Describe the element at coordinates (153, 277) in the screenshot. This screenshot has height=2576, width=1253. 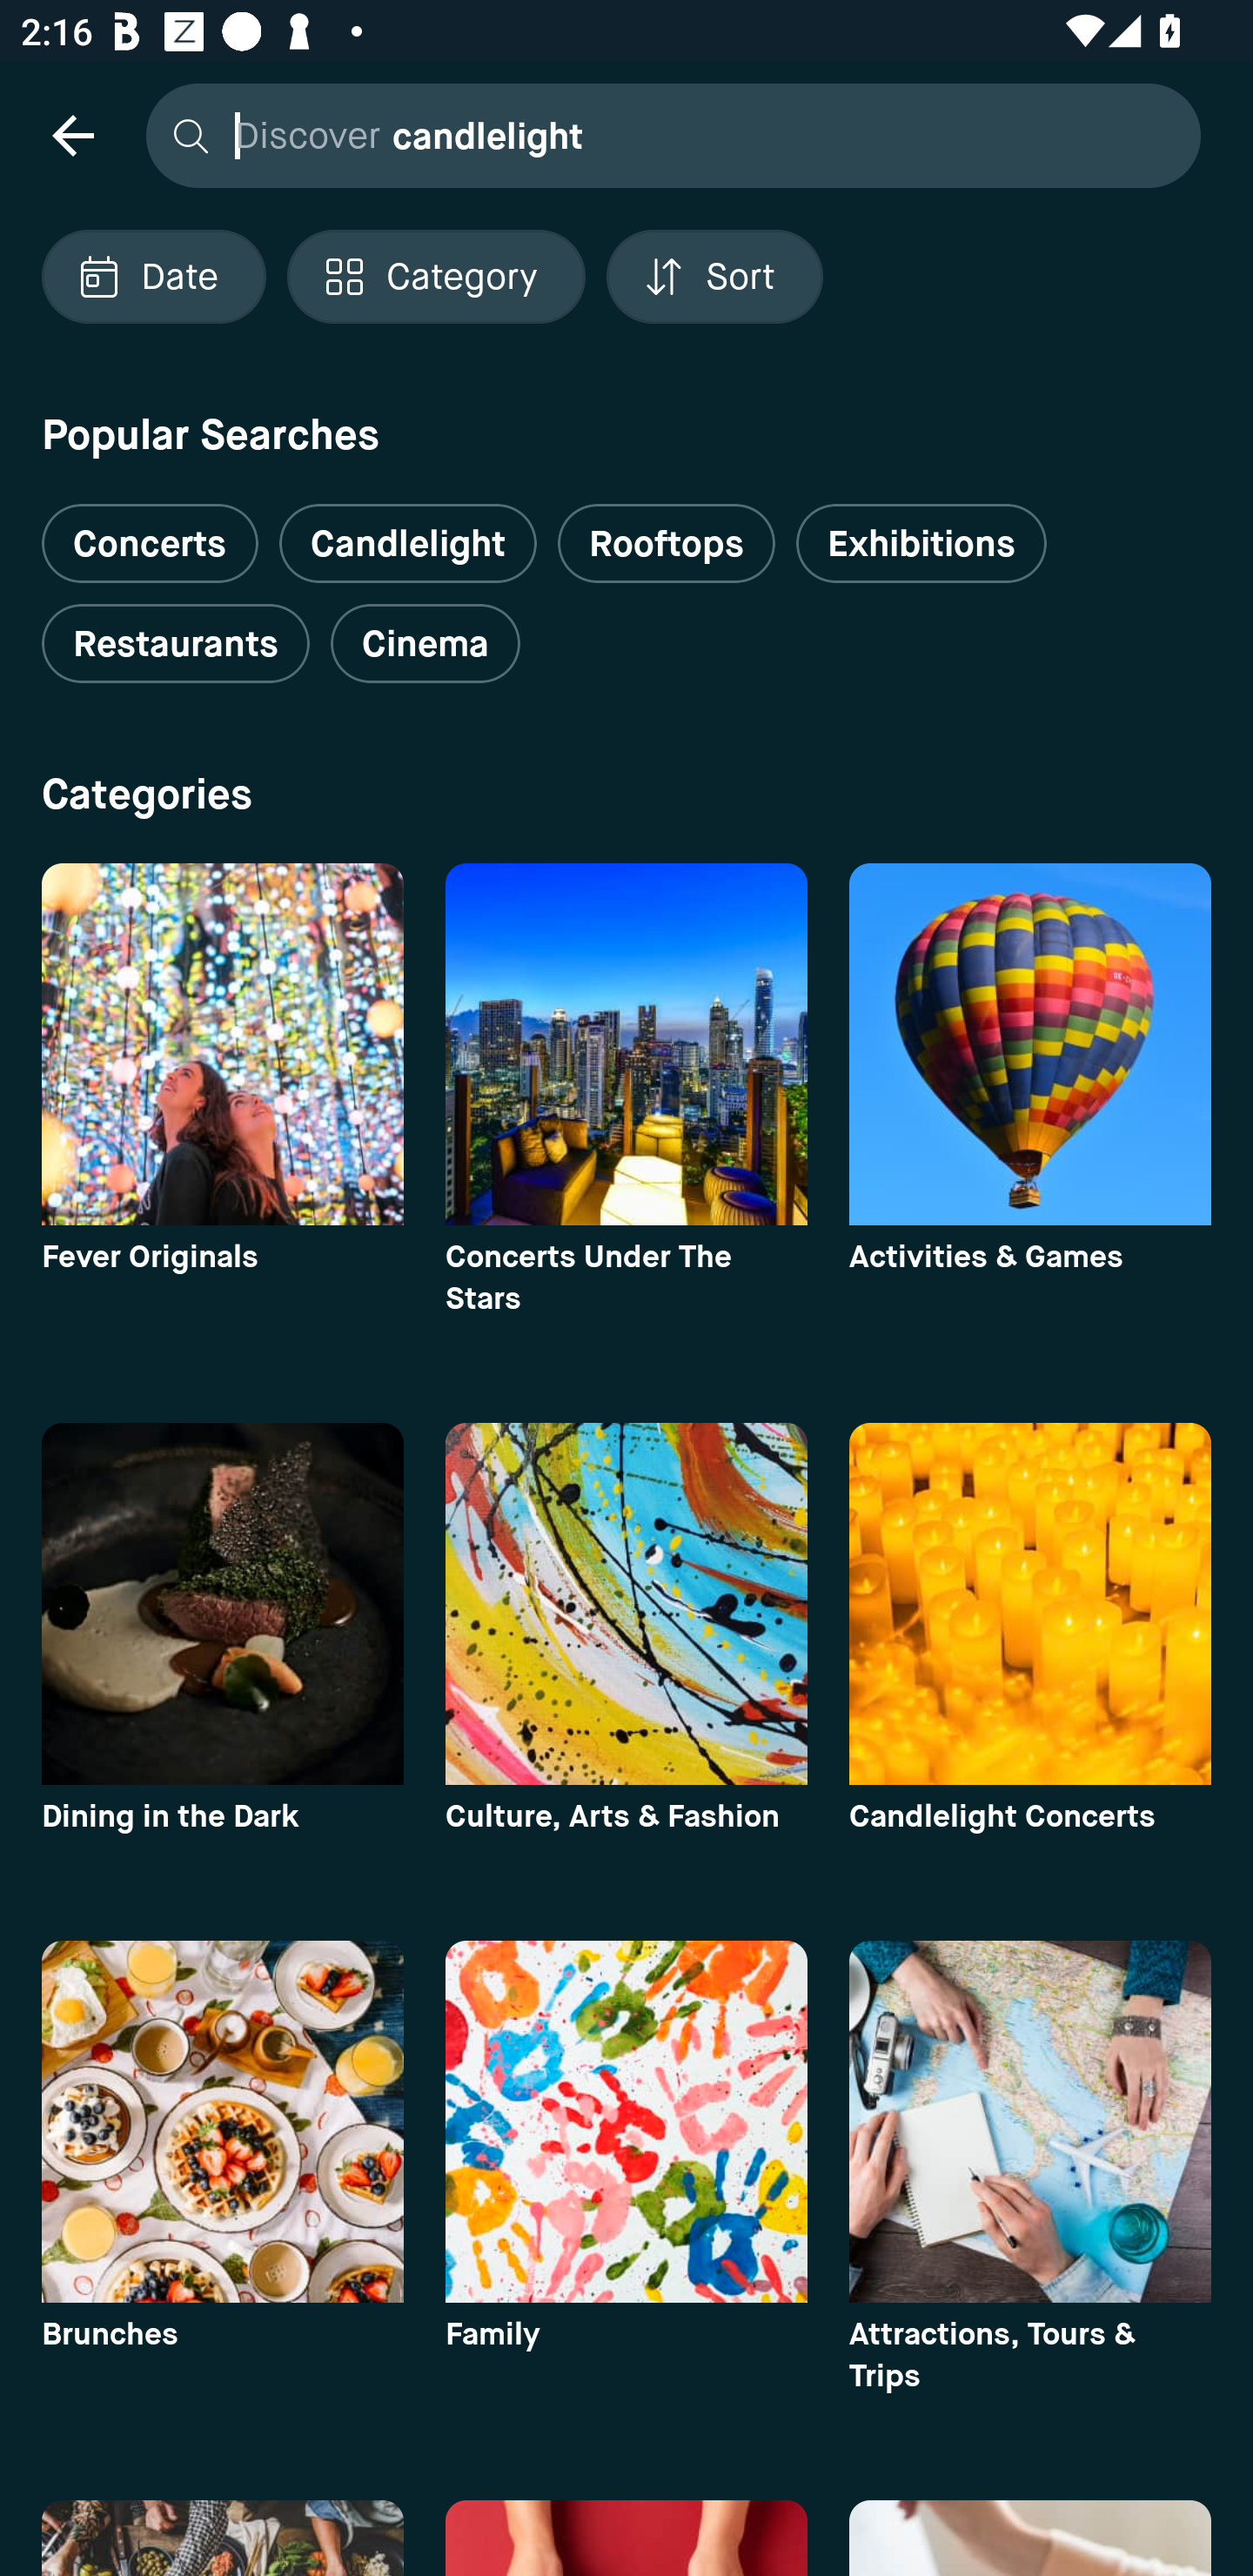
I see `Localized description Date` at that location.